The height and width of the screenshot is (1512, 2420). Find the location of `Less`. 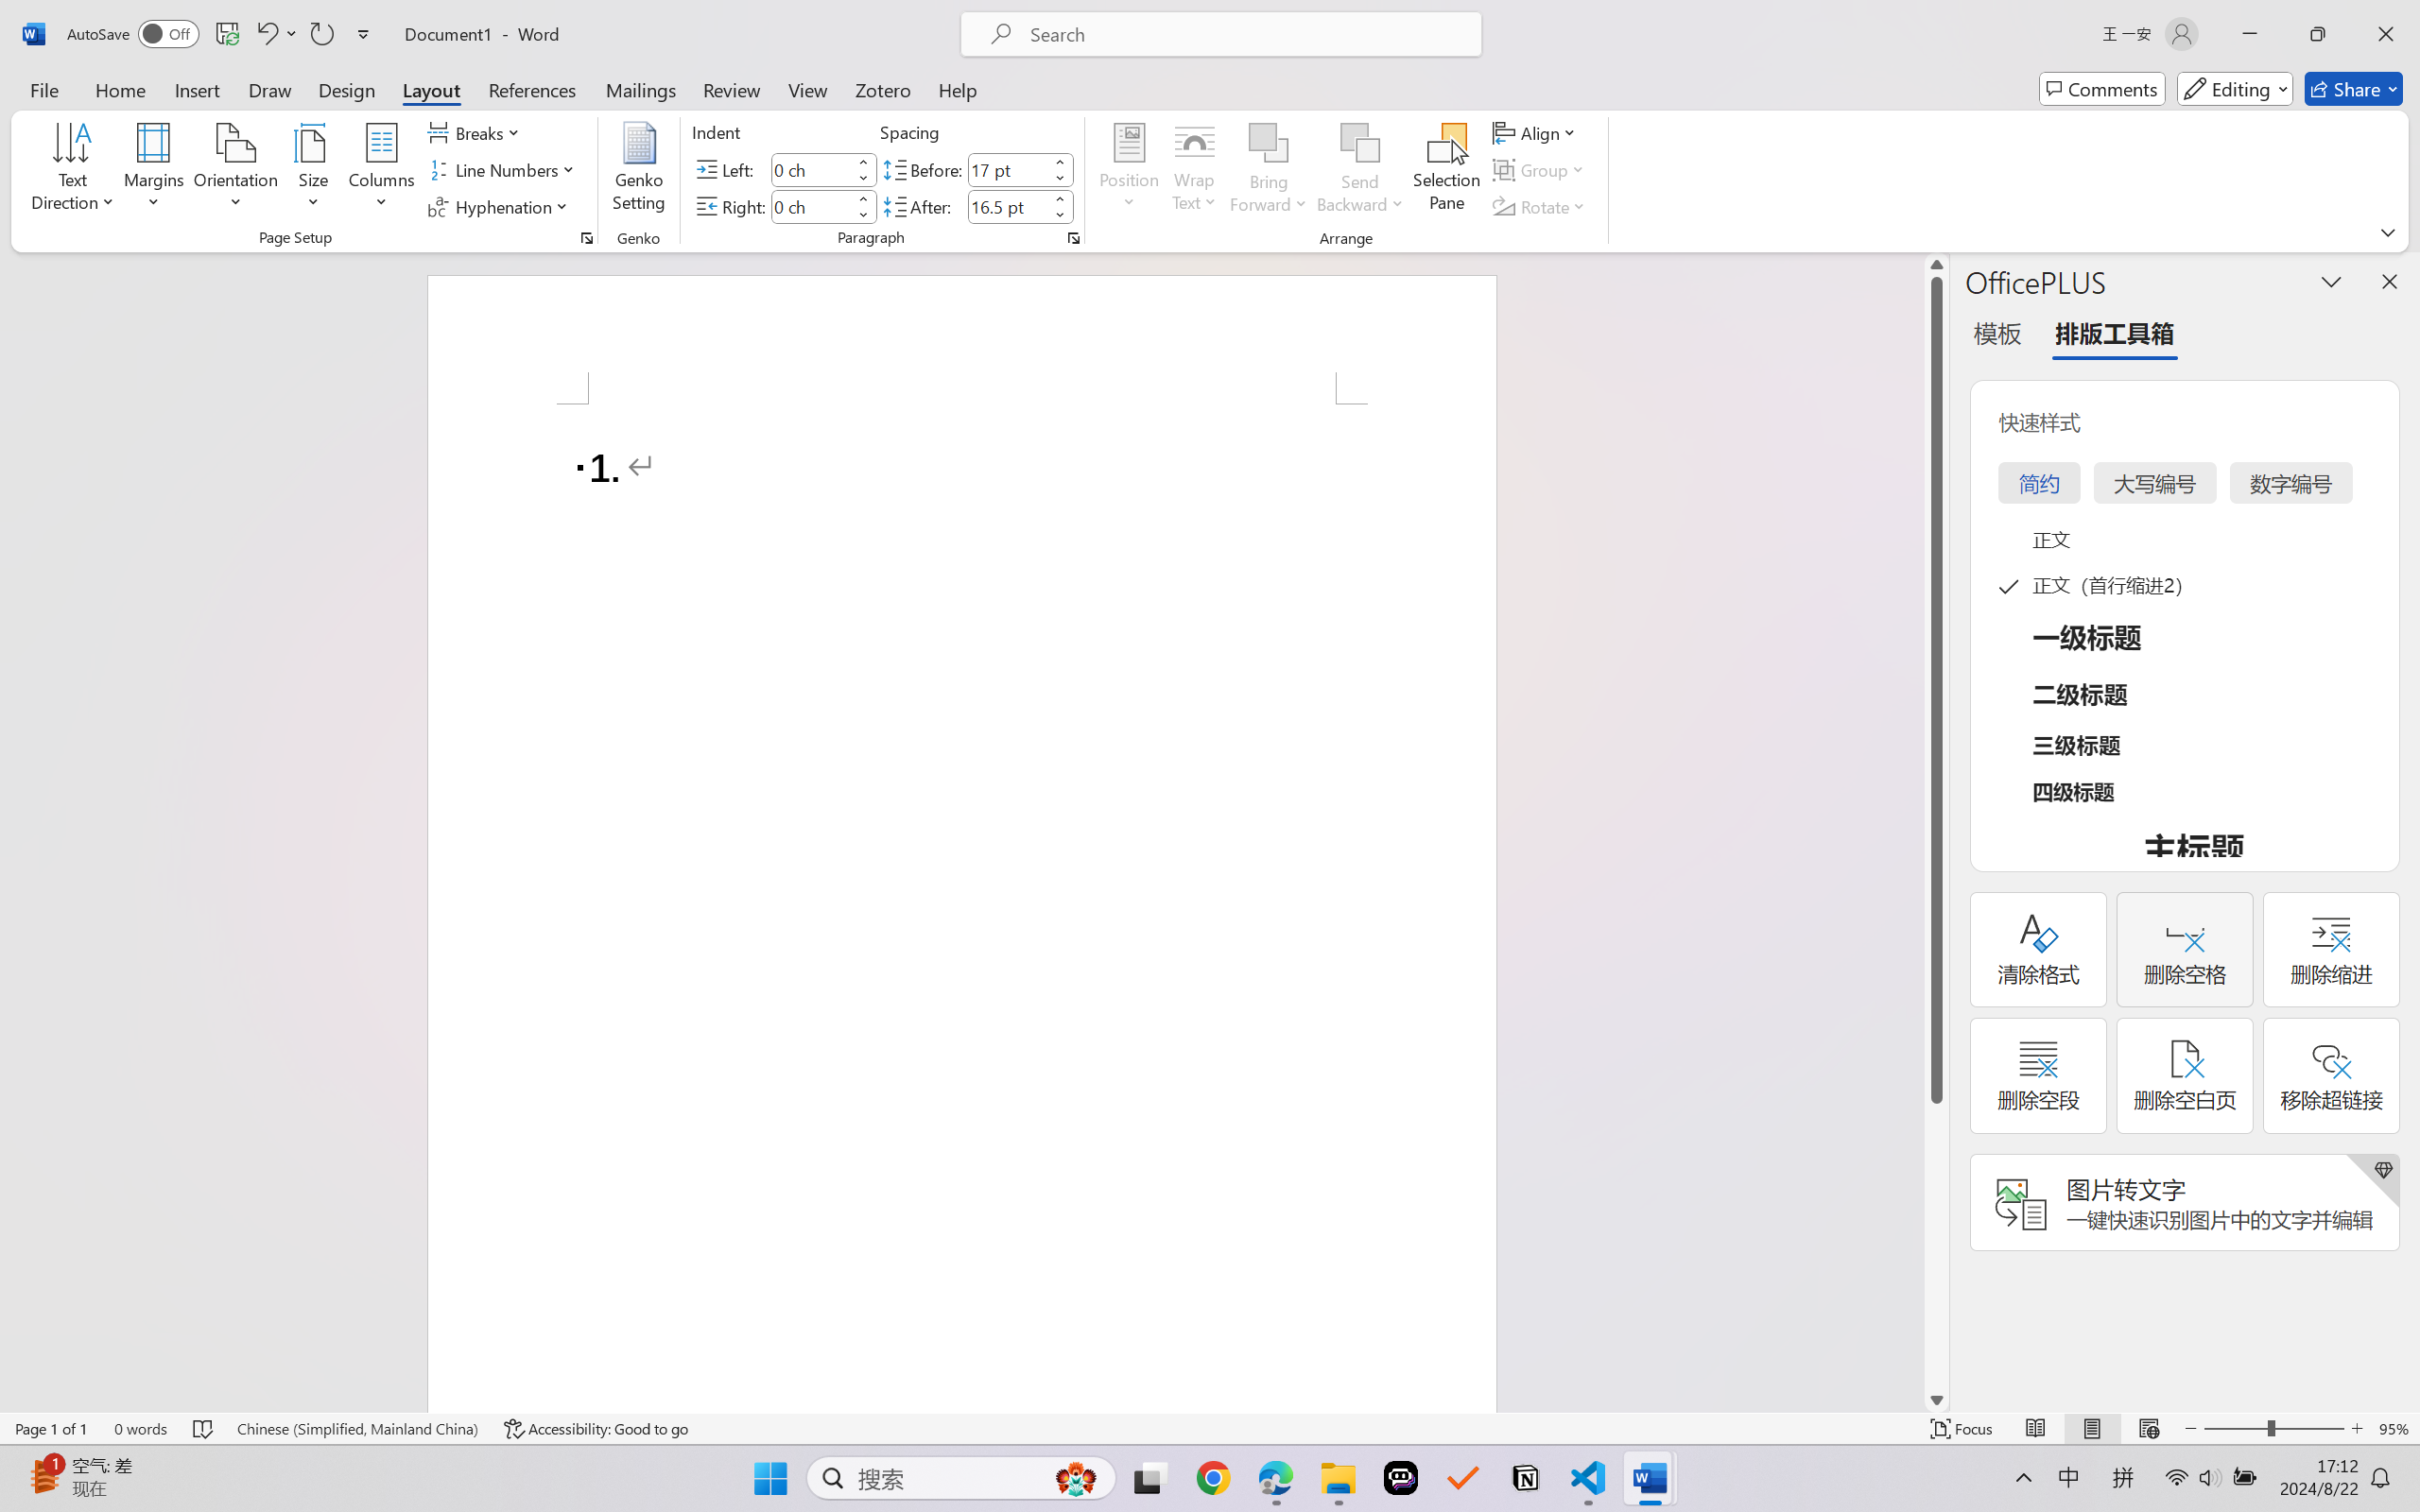

Less is located at coordinates (1060, 215).